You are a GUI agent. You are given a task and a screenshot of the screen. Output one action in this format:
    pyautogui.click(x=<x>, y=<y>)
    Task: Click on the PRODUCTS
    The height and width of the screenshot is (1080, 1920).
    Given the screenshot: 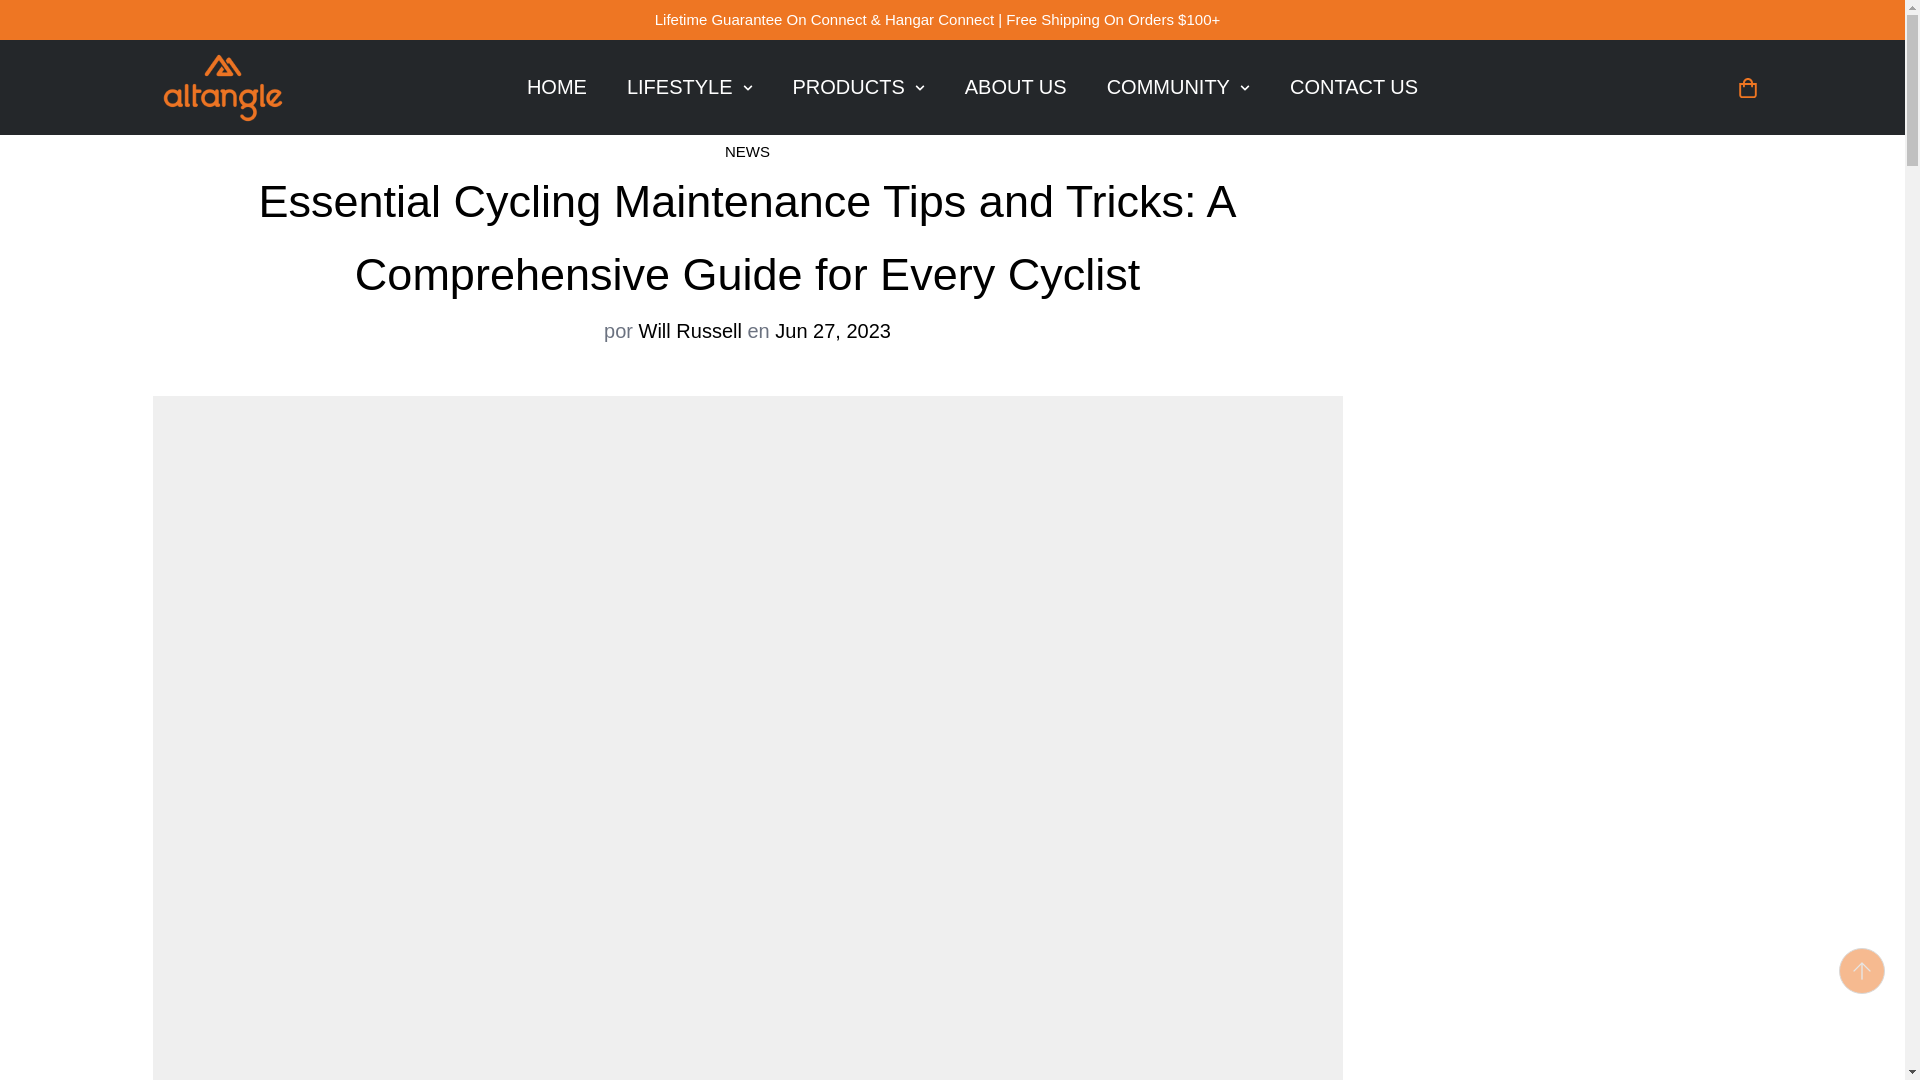 What is the action you would take?
    pyautogui.click(x=1015, y=87)
    